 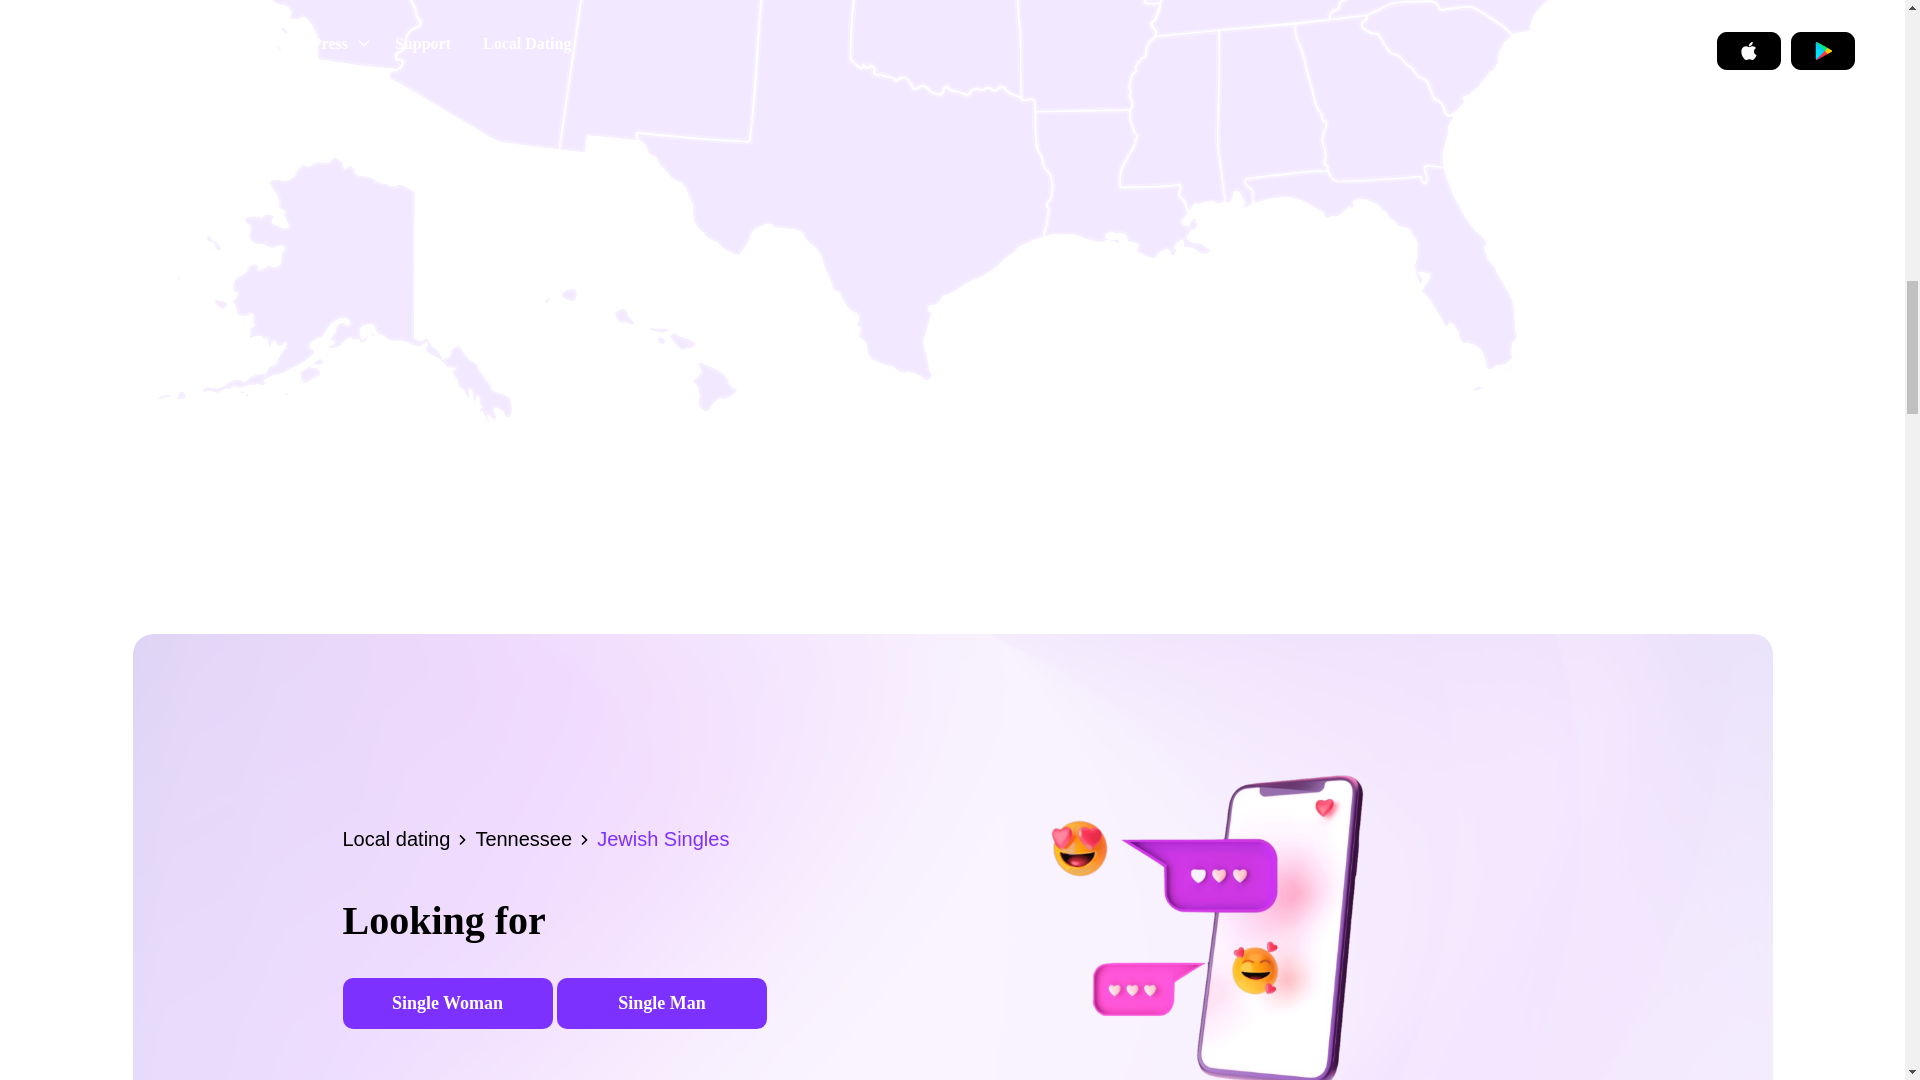 What do you see at coordinates (408, 838) in the screenshot?
I see `Local dating` at bounding box center [408, 838].